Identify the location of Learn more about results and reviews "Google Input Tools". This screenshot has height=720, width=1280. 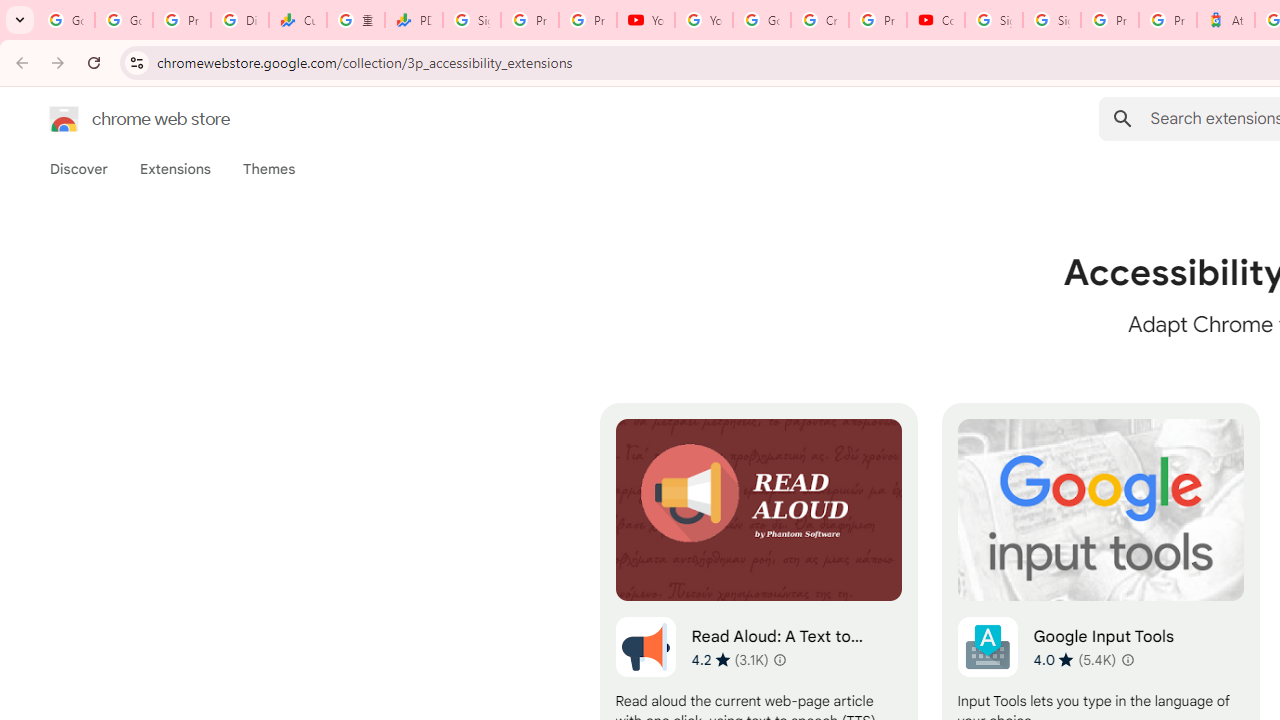
(1128, 660).